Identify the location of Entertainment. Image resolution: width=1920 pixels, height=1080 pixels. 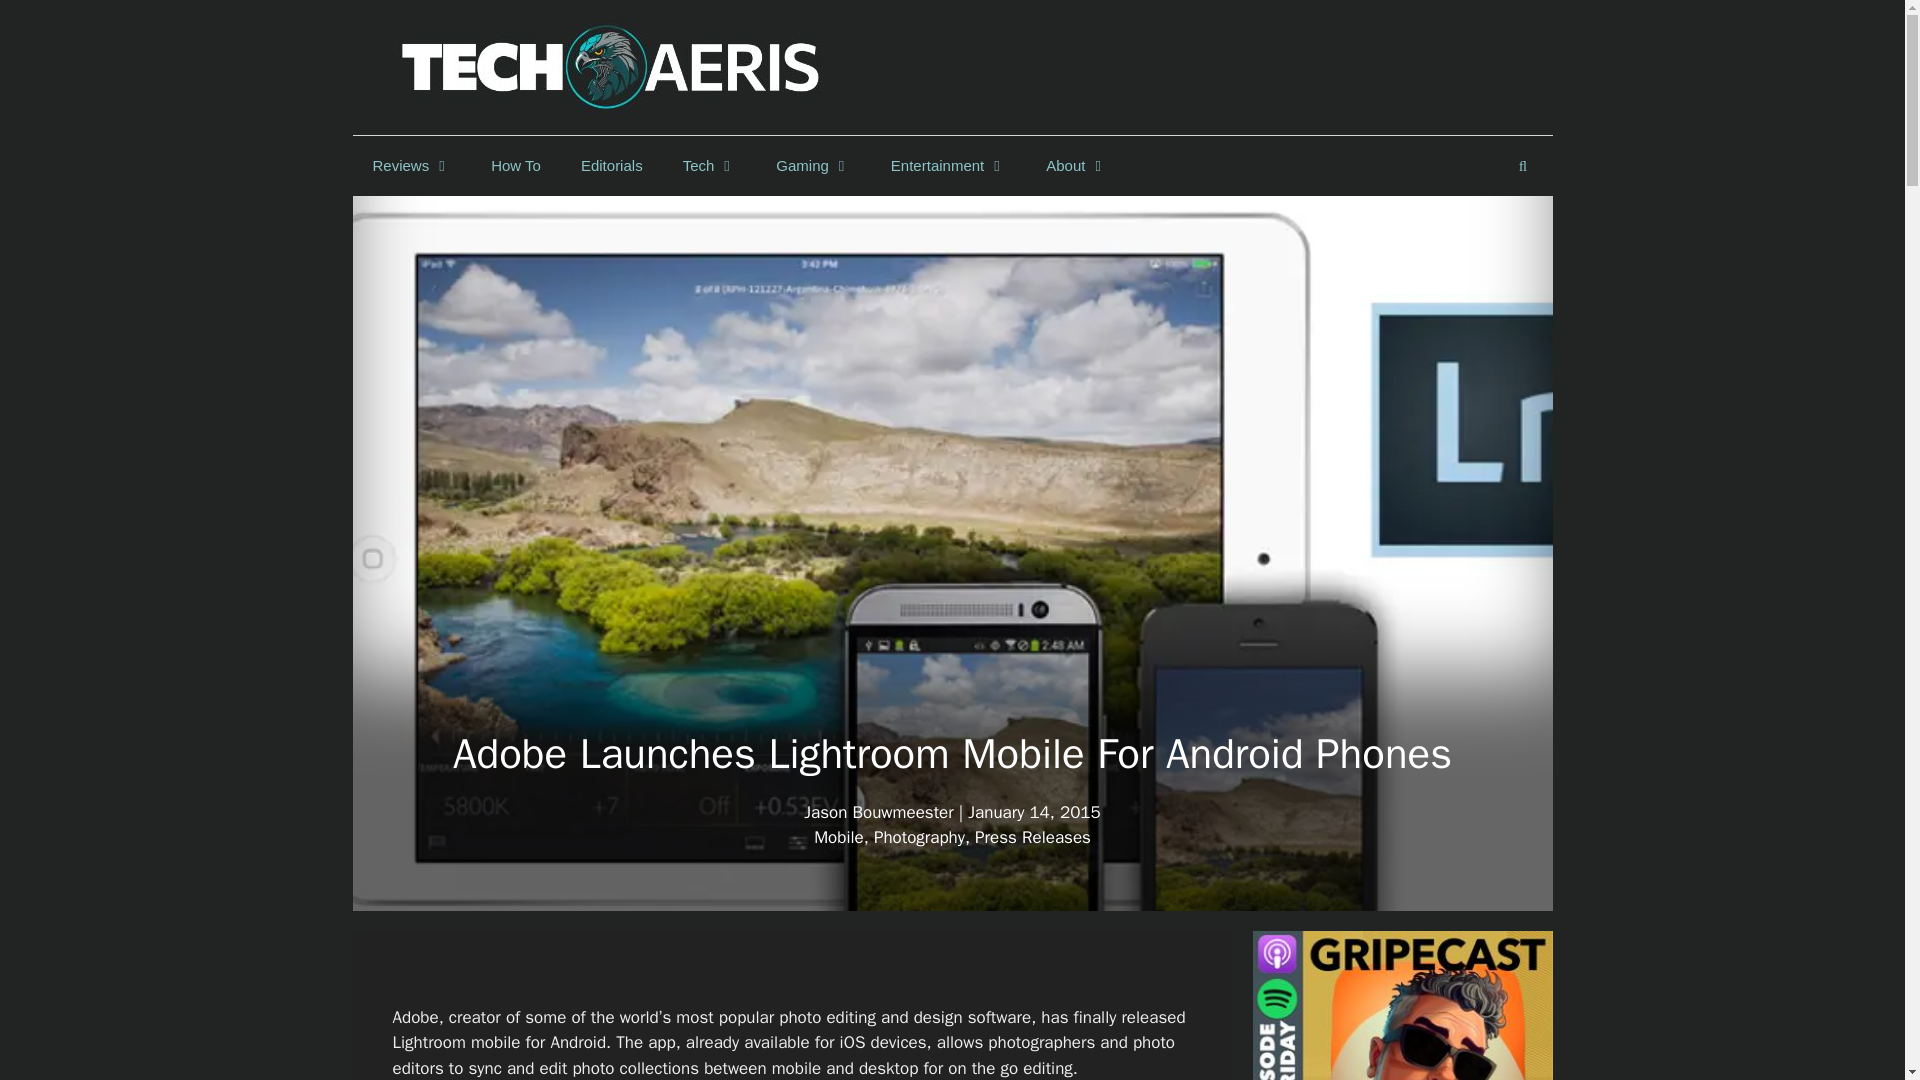
(948, 166).